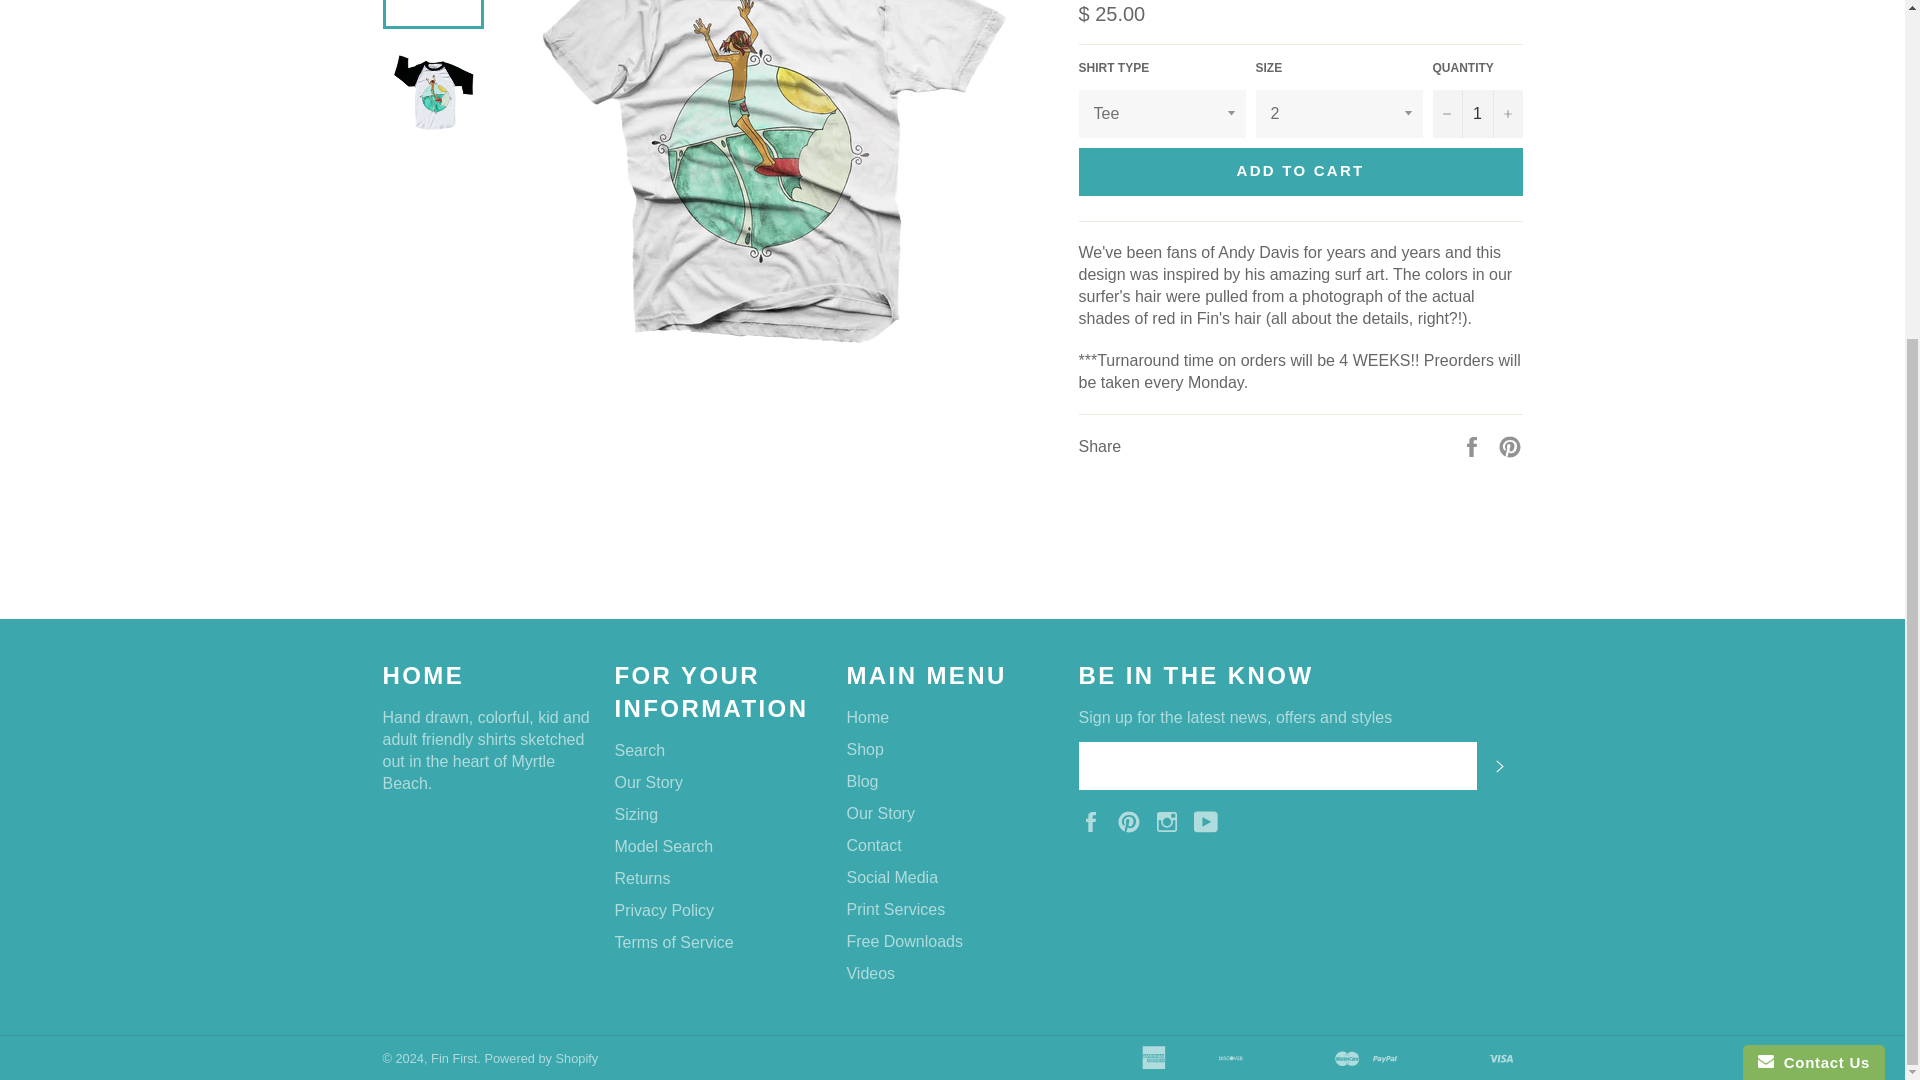 The height and width of the screenshot is (1080, 1920). I want to click on Fin First on Facebook, so click(1094, 820).